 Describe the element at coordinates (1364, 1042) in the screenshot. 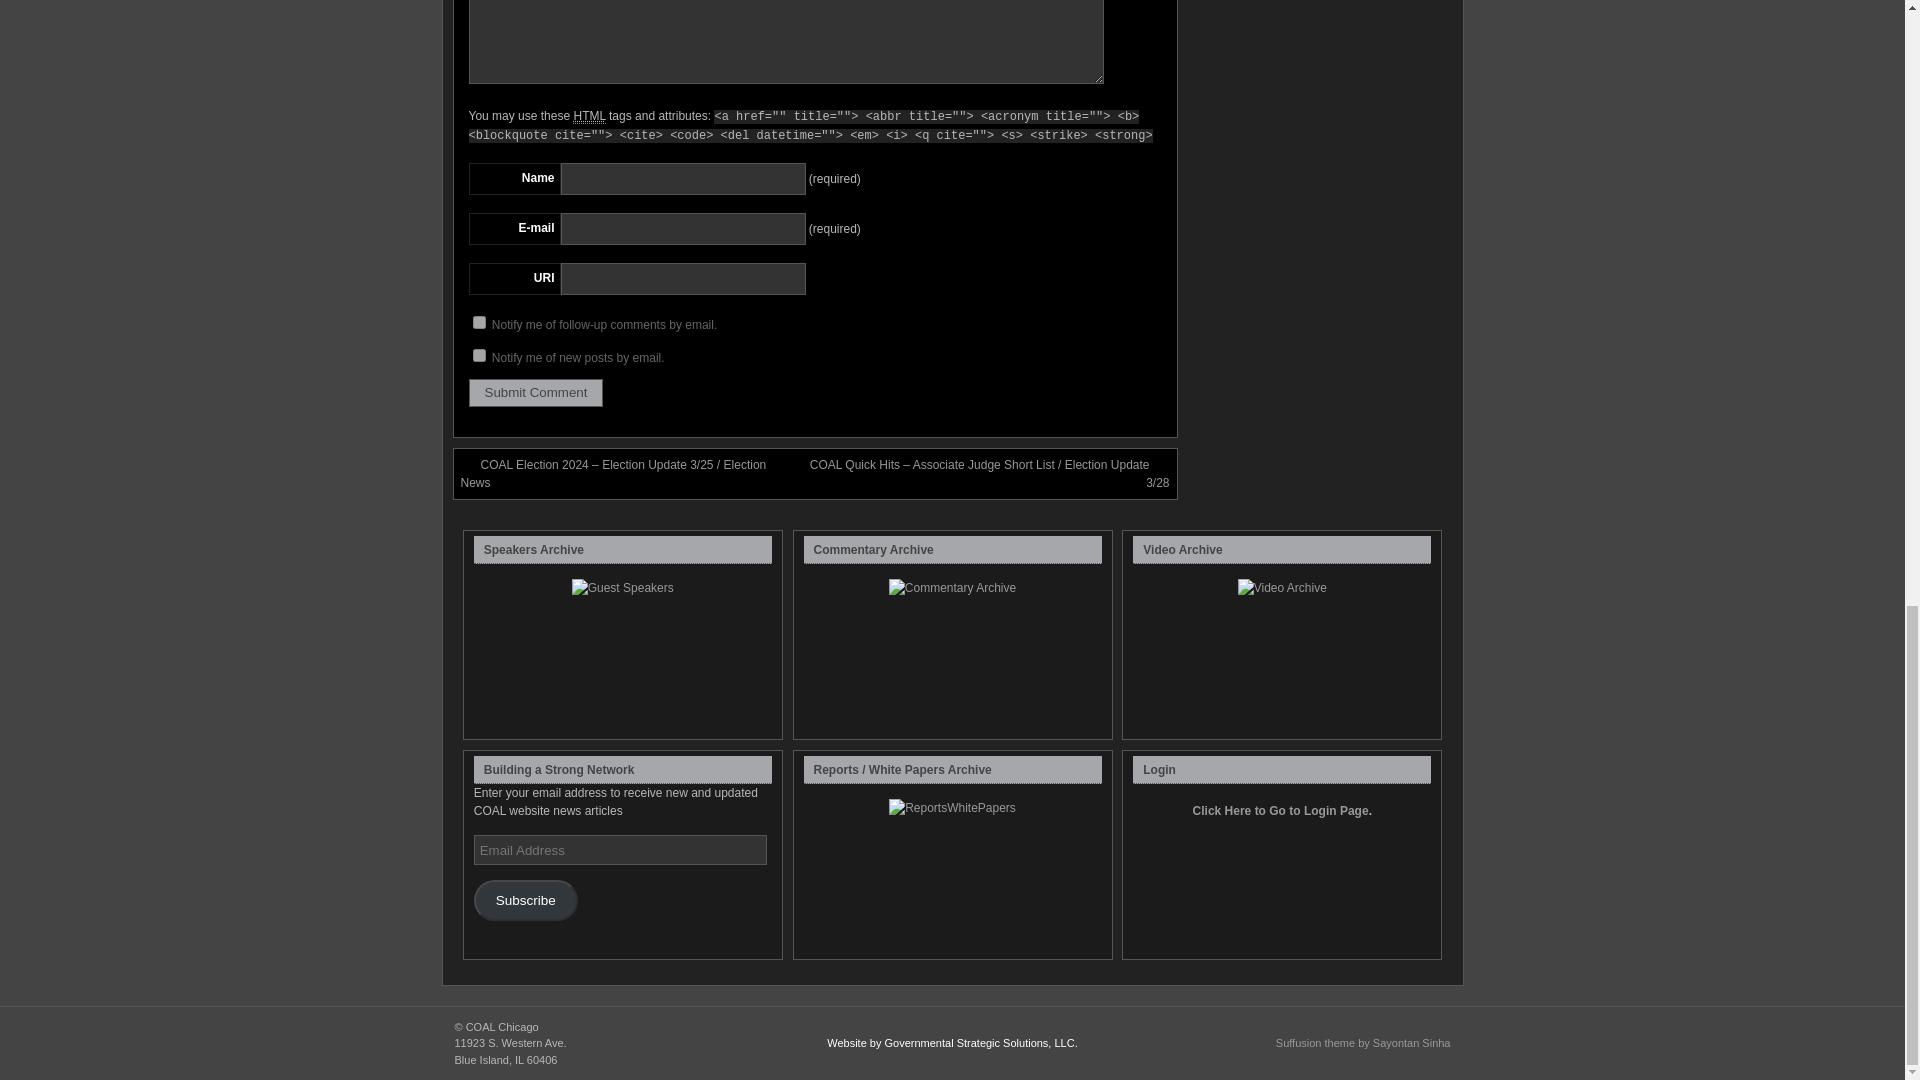

I see `Suffusion theme by Sayontan Sinha` at that location.